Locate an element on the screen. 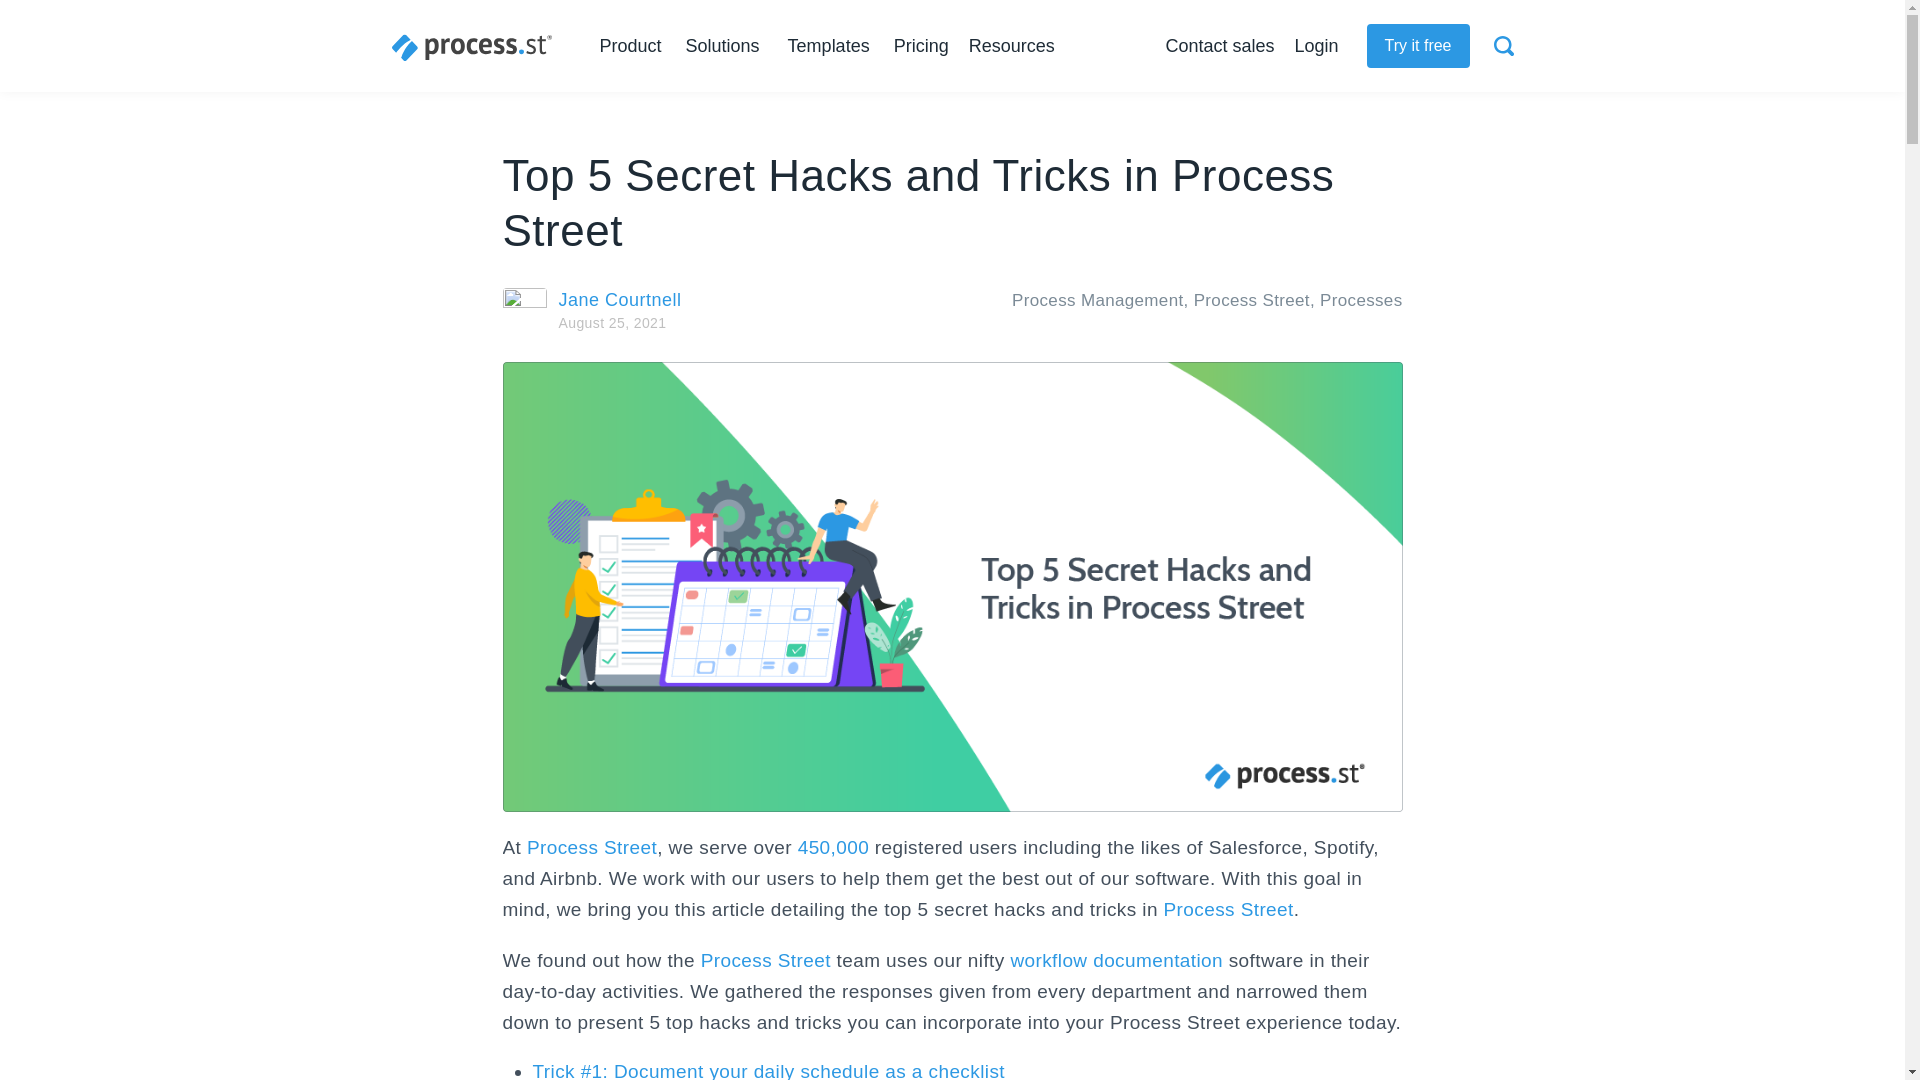  Process Street is located at coordinates (472, 47).